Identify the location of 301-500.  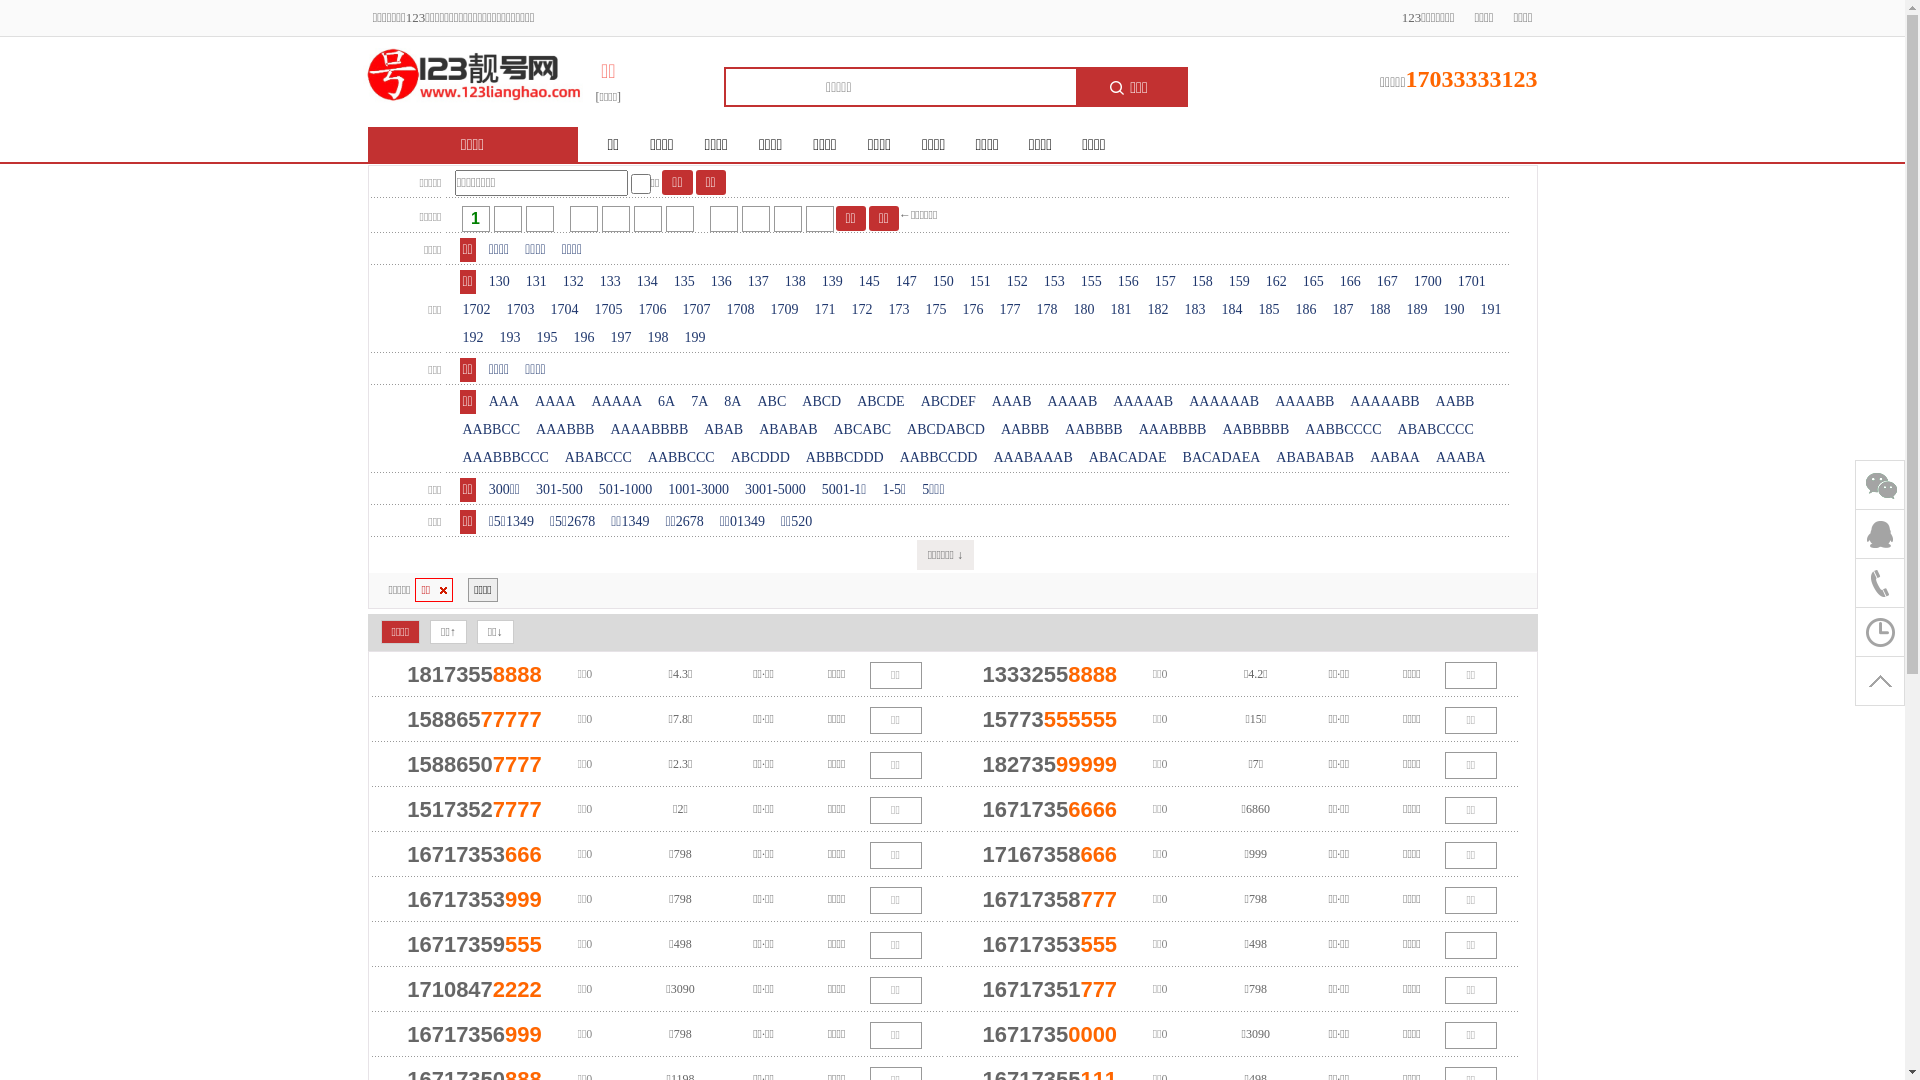
(560, 490).